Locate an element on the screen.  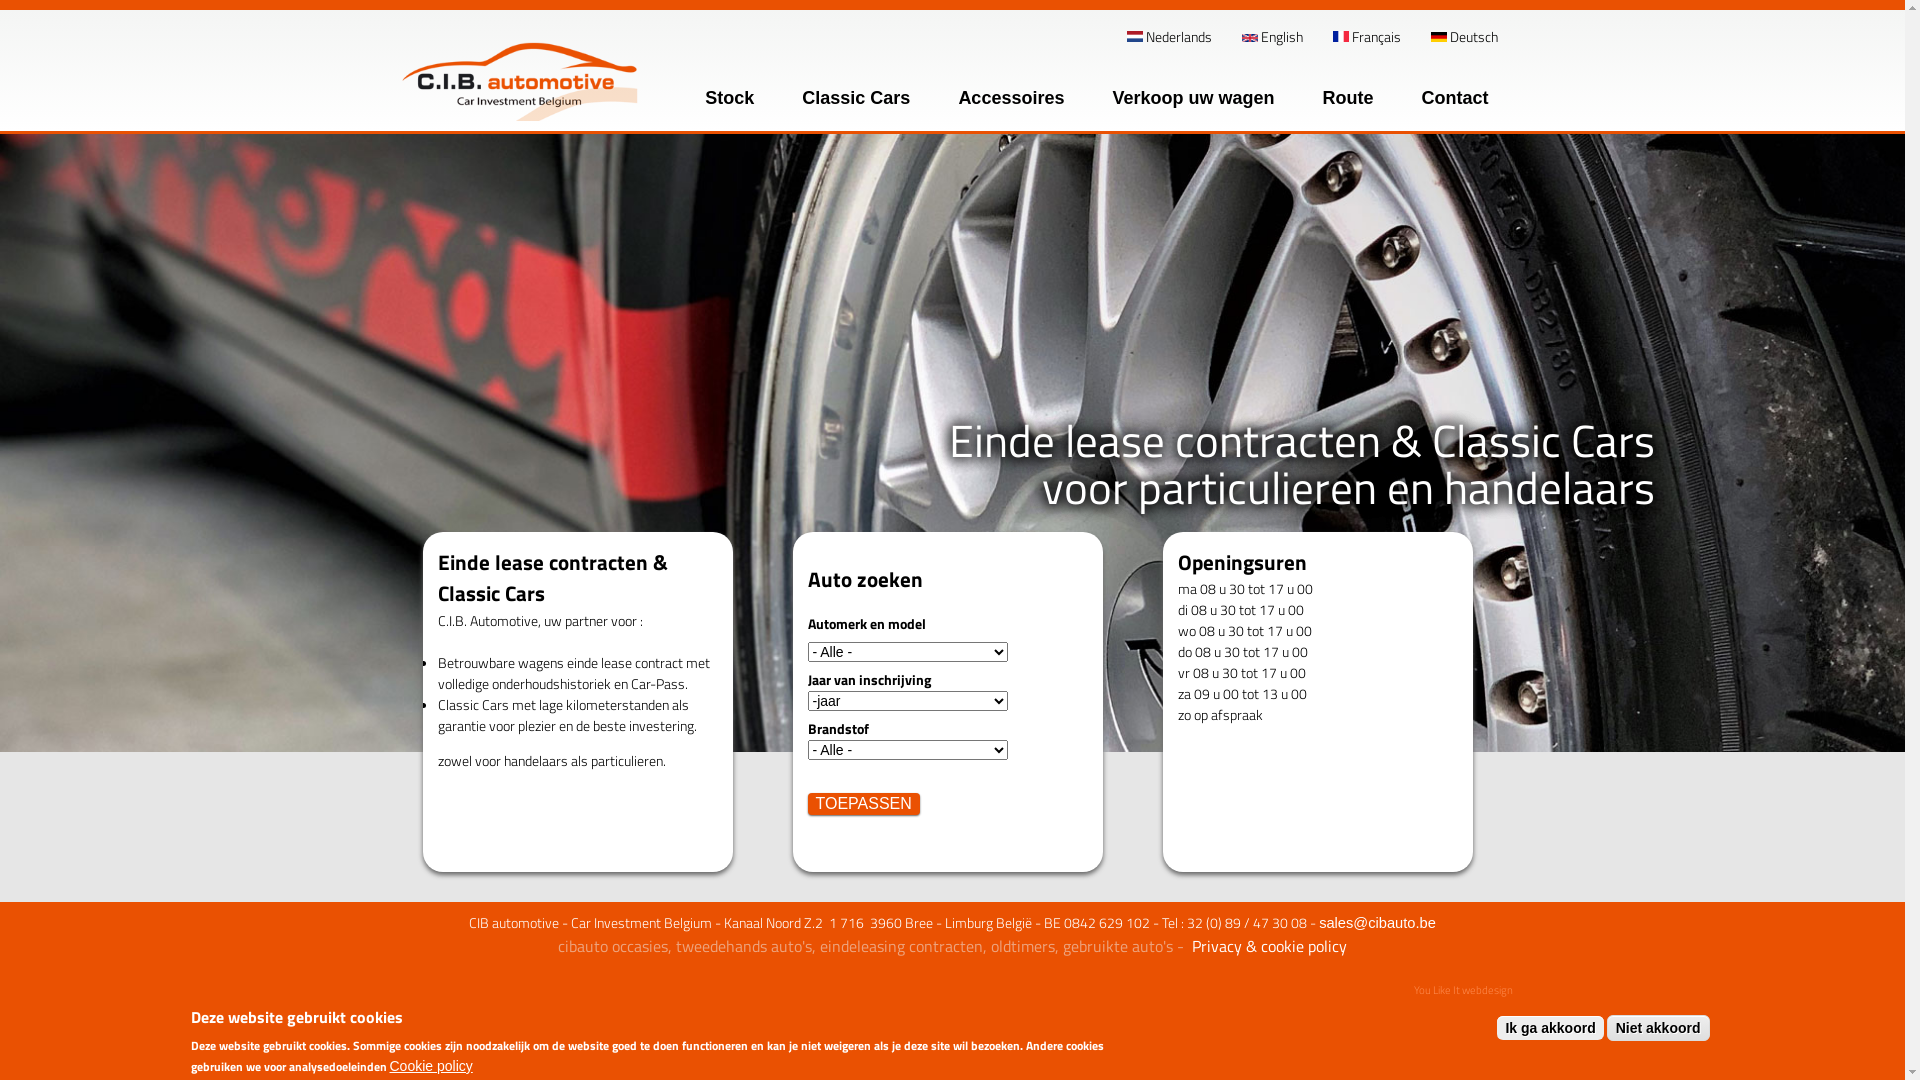
Overslaan en naar de inhoud gaan is located at coordinates (868, 0).